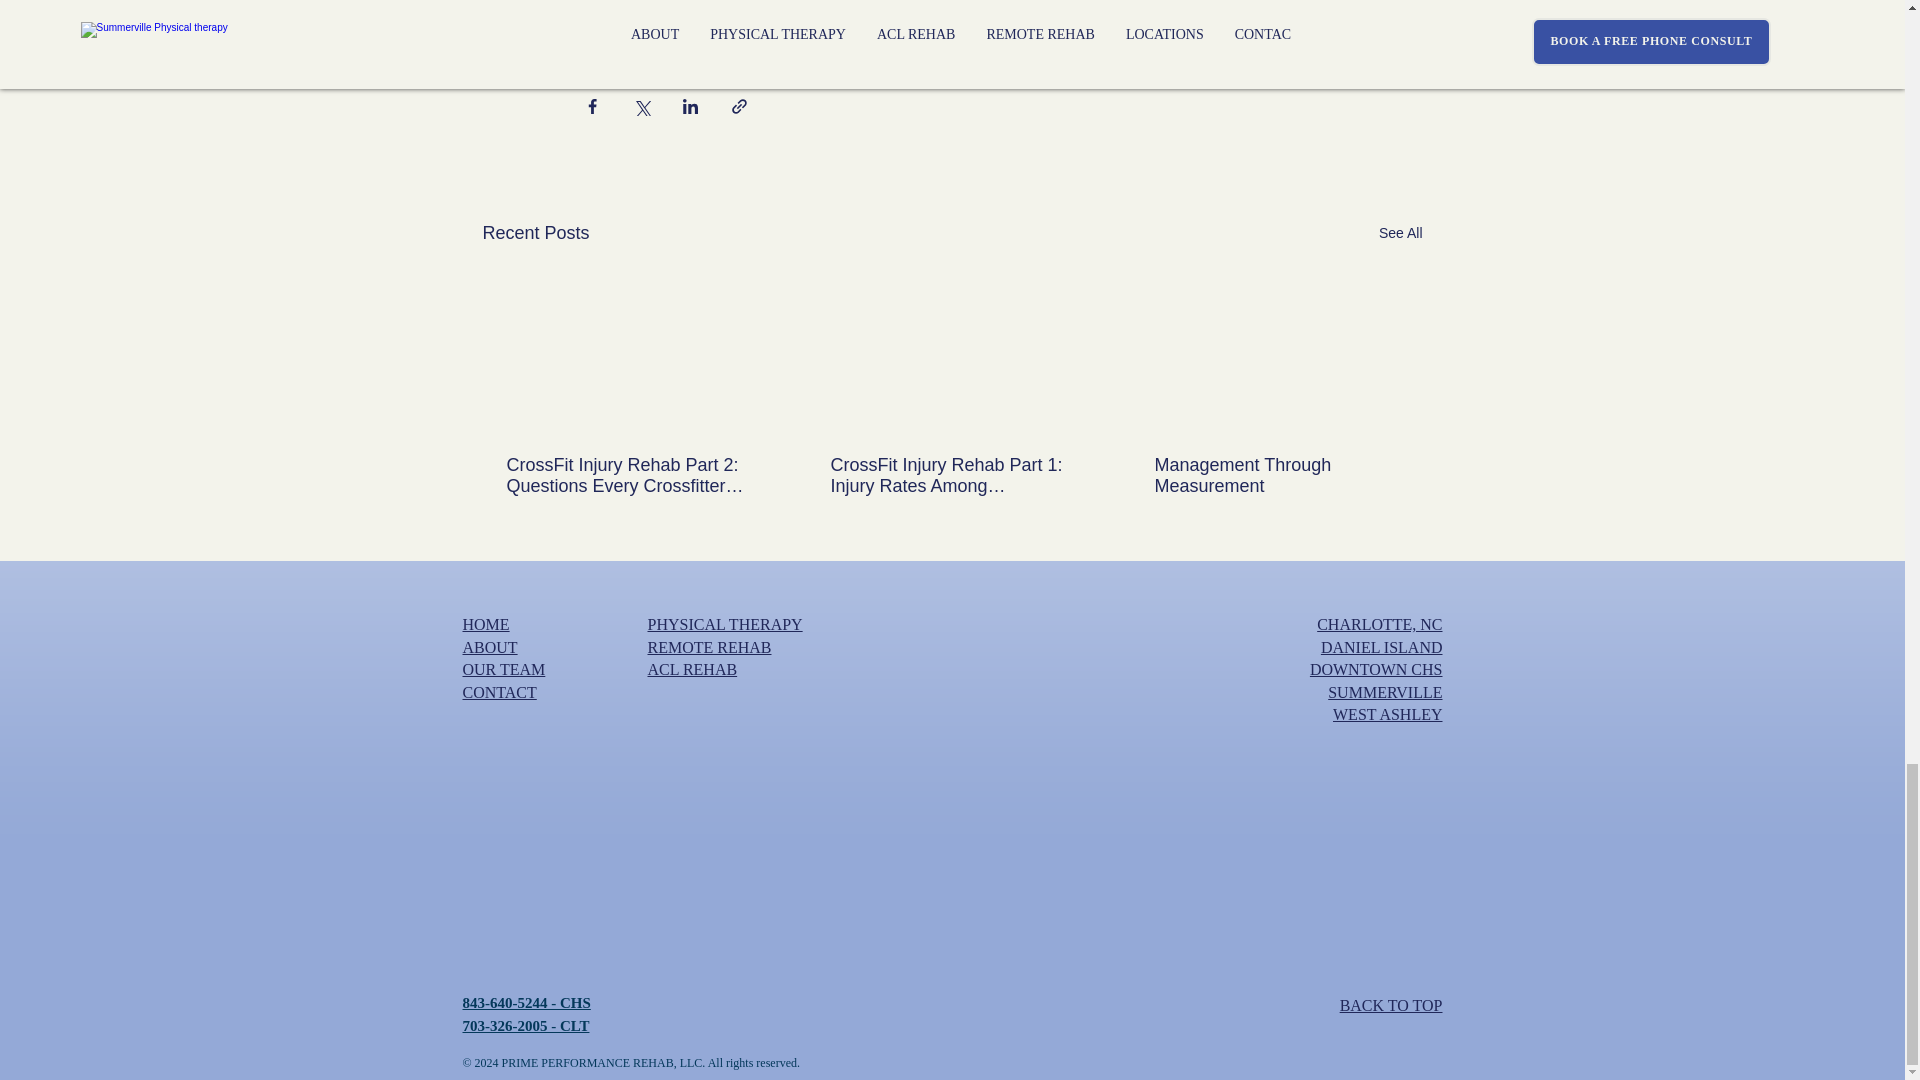 The height and width of the screenshot is (1080, 1920). What do you see at coordinates (1274, 475) in the screenshot?
I see `Management Through Measurement` at bounding box center [1274, 475].